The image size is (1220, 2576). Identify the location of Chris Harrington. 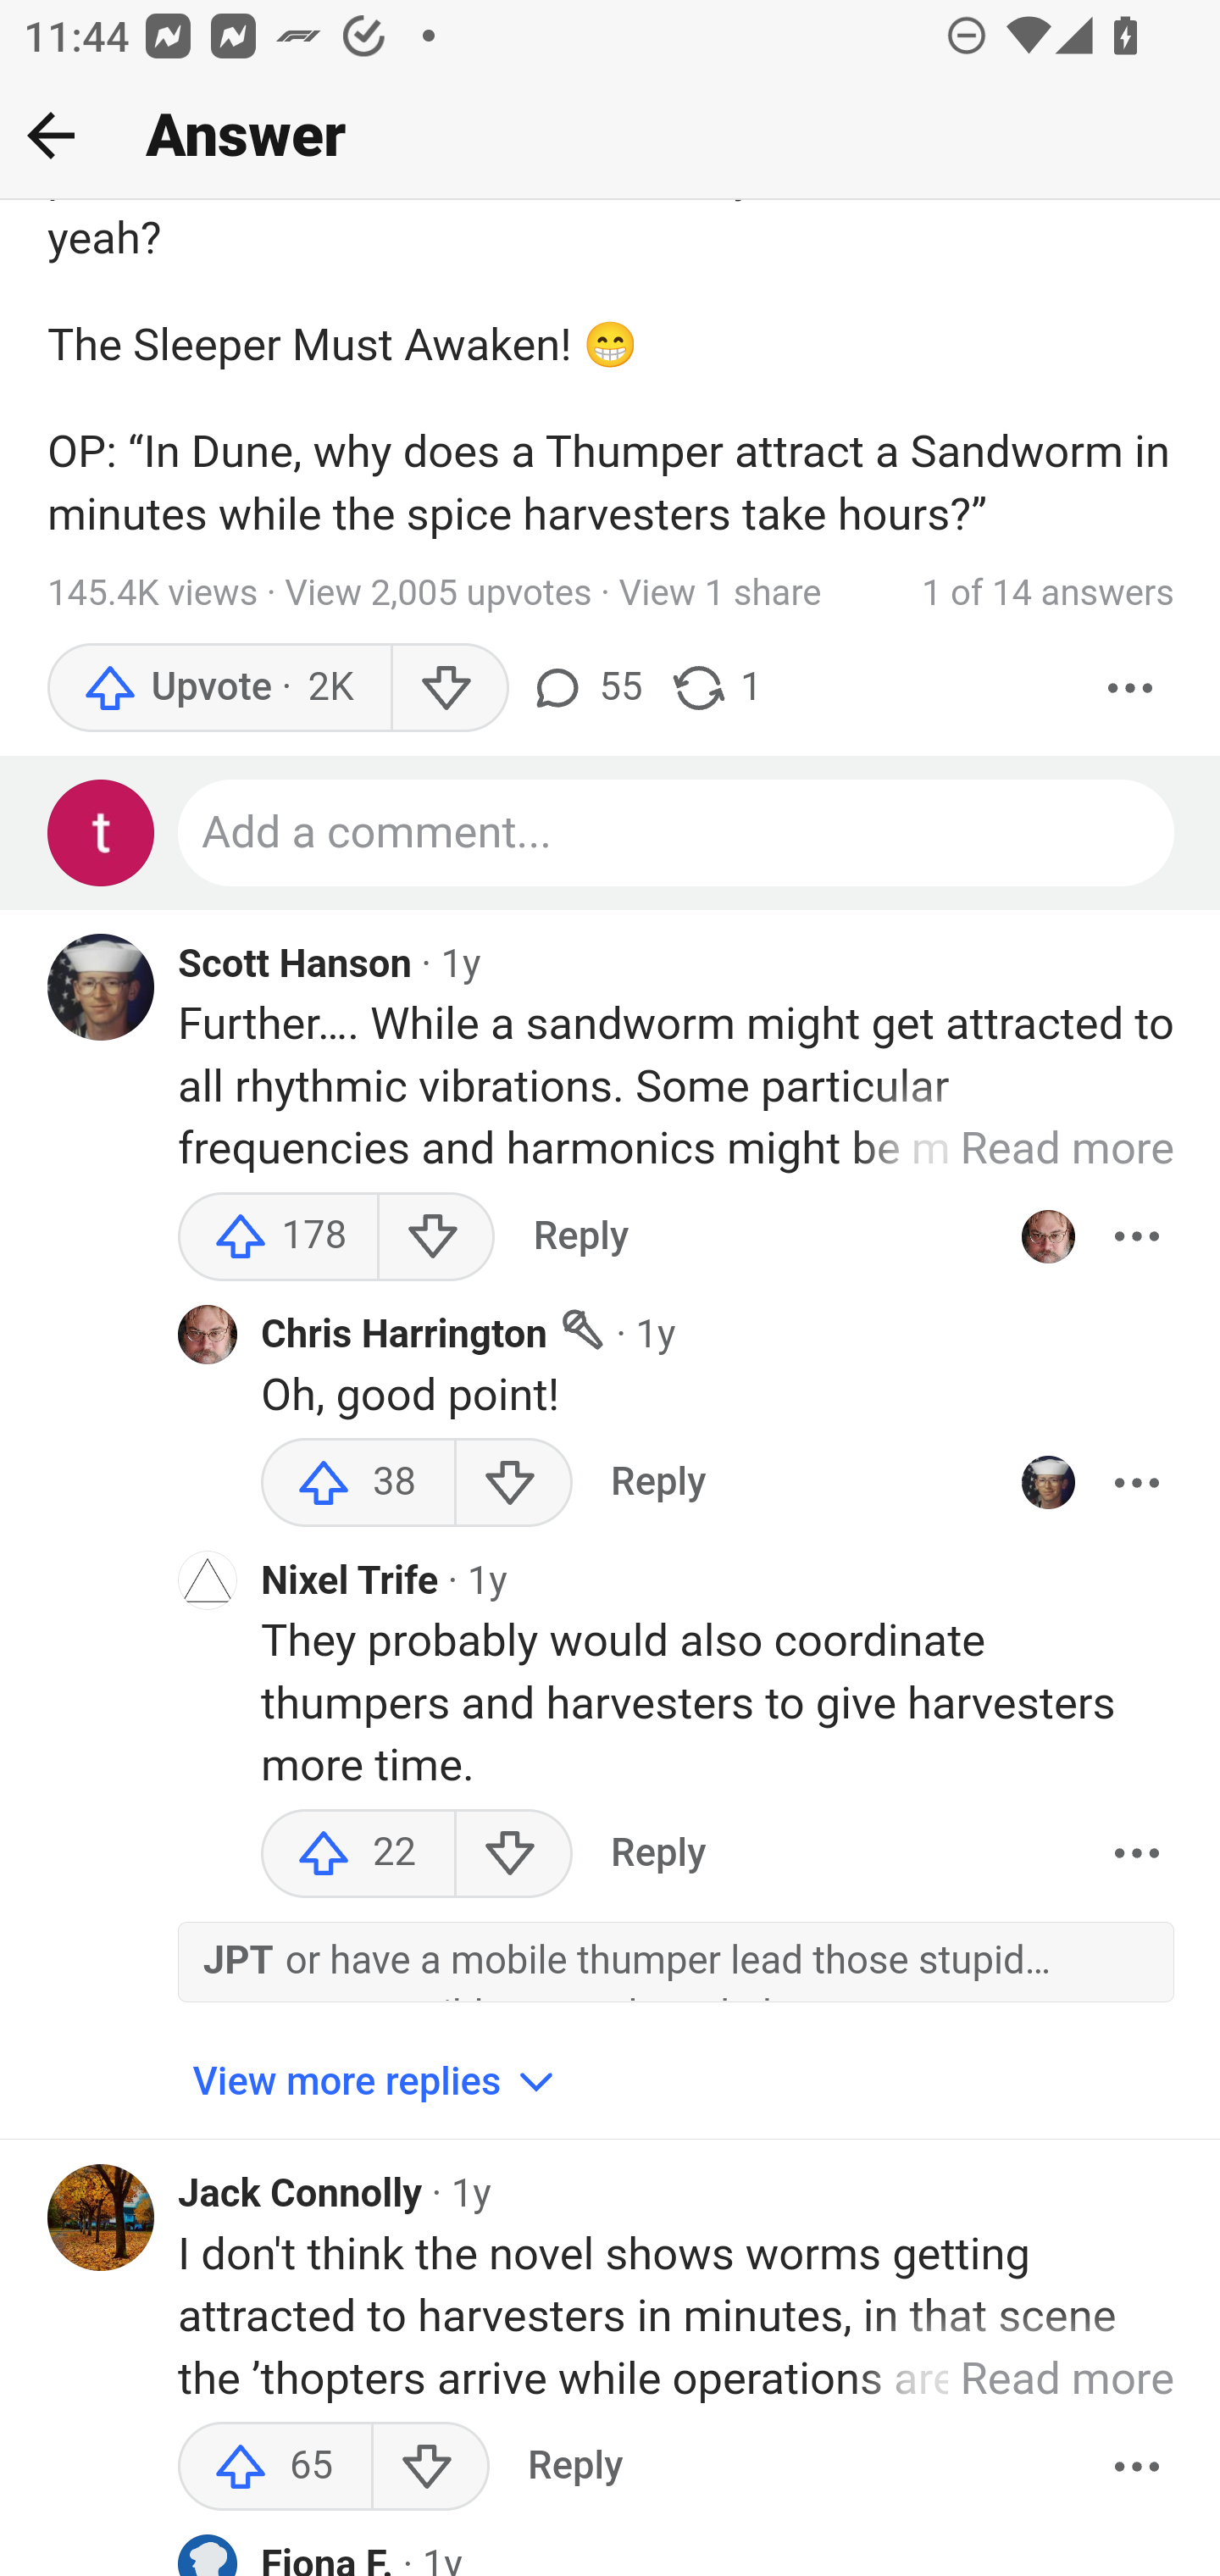
(404, 1337).